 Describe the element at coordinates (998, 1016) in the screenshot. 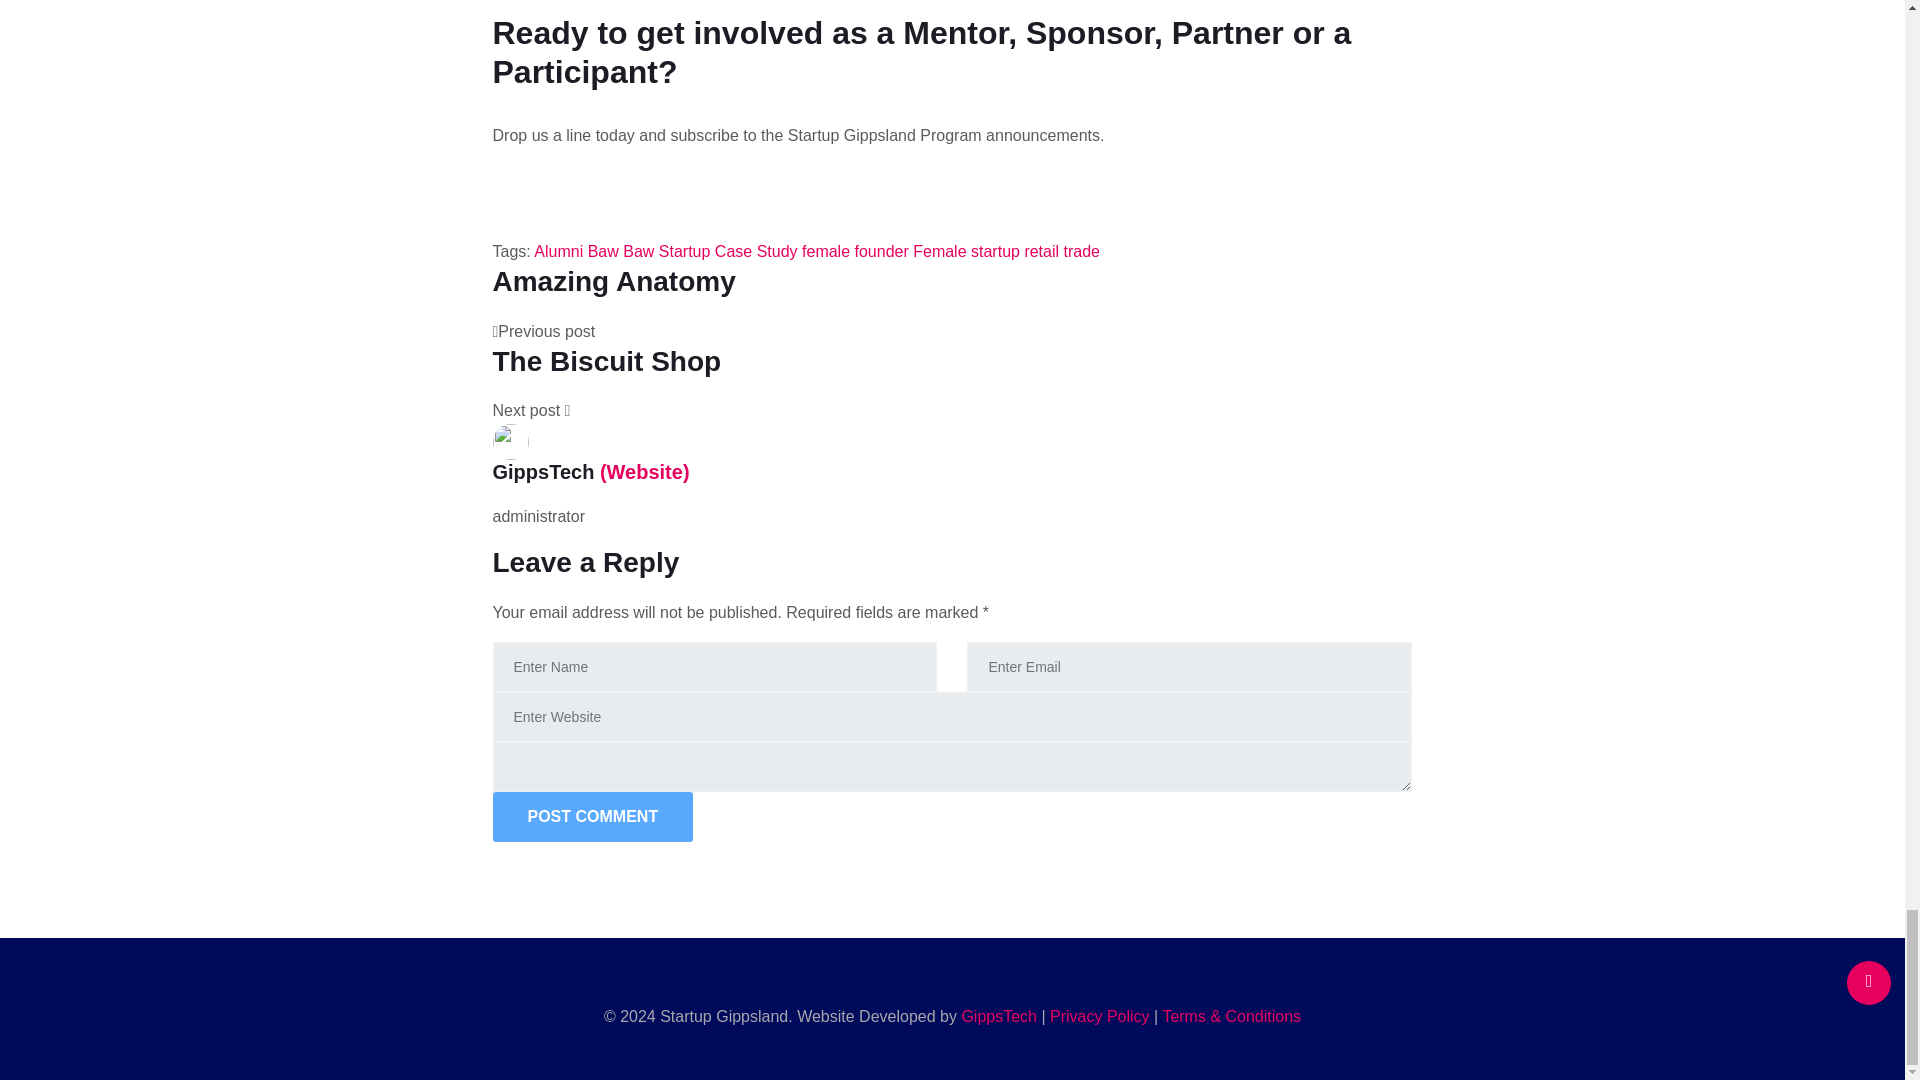

I see `Post Comment` at that location.